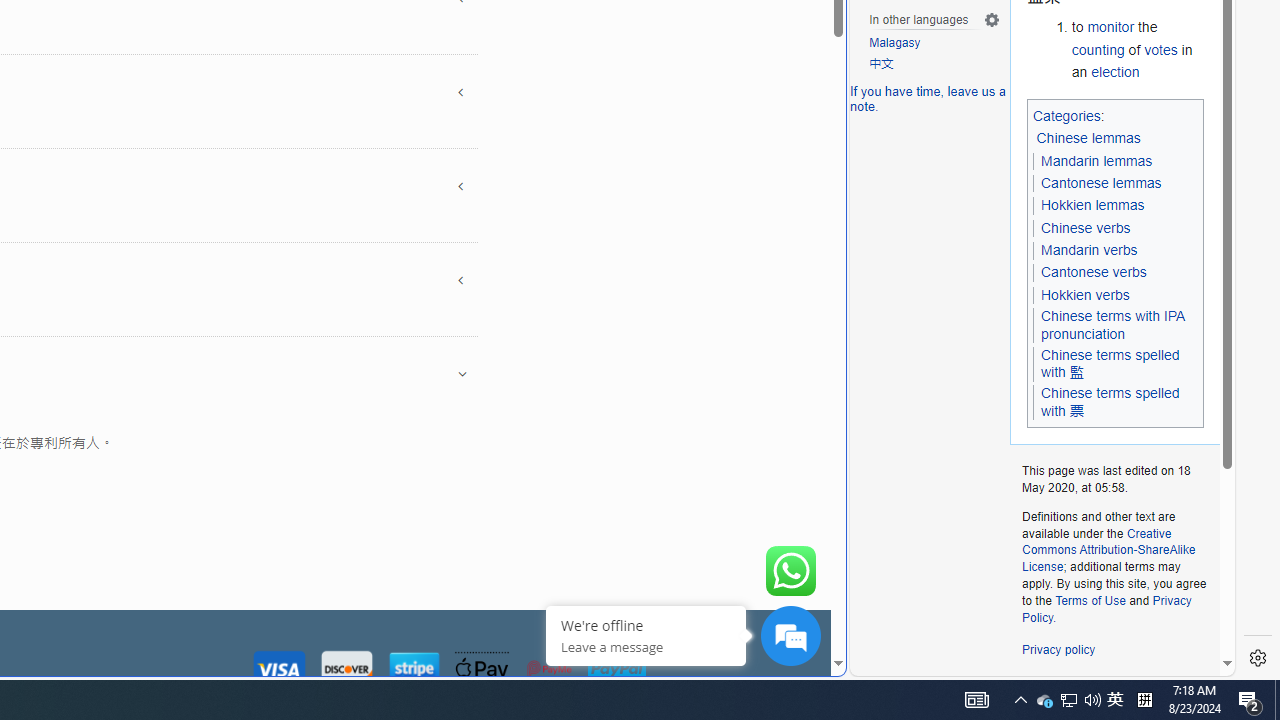 This screenshot has width=1280, height=720. Describe the element at coordinates (1115, 71) in the screenshot. I see `election` at that location.